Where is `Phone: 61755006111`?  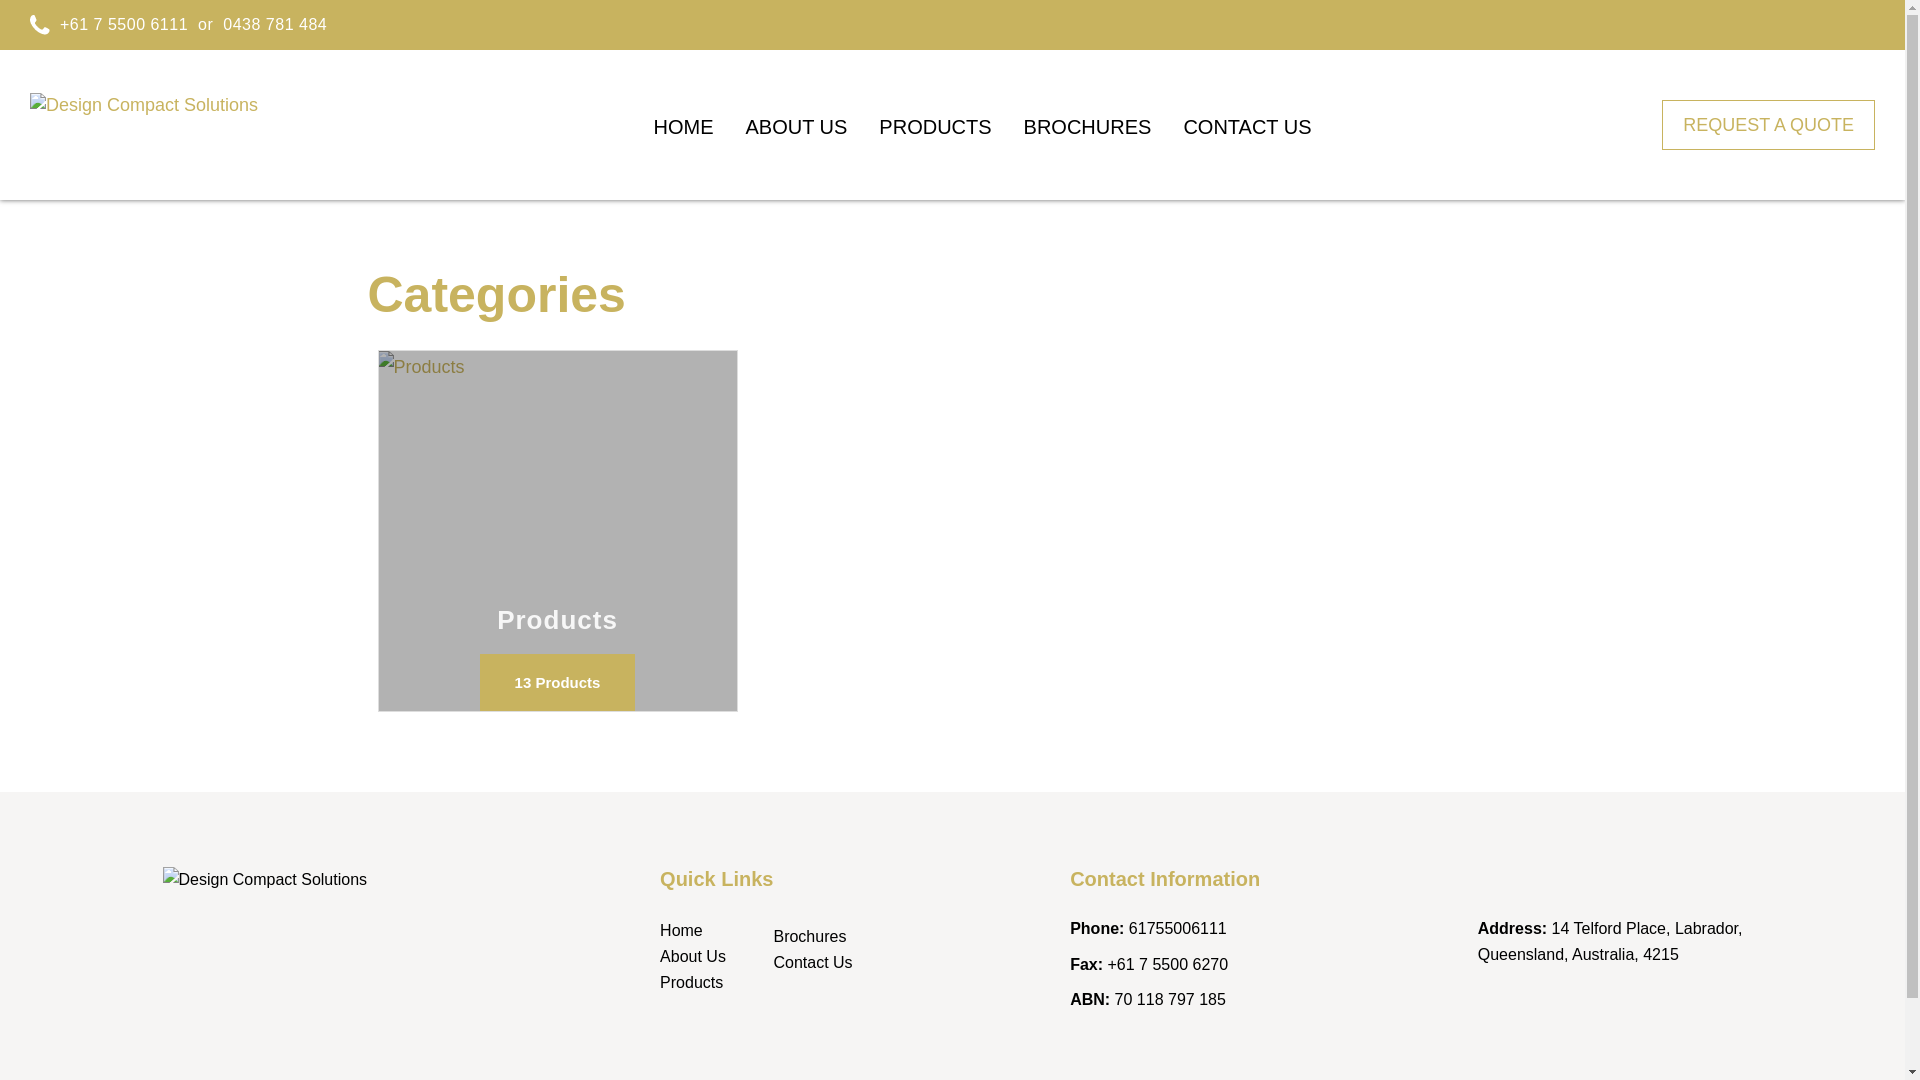
Phone: 61755006111 is located at coordinates (1148, 928).